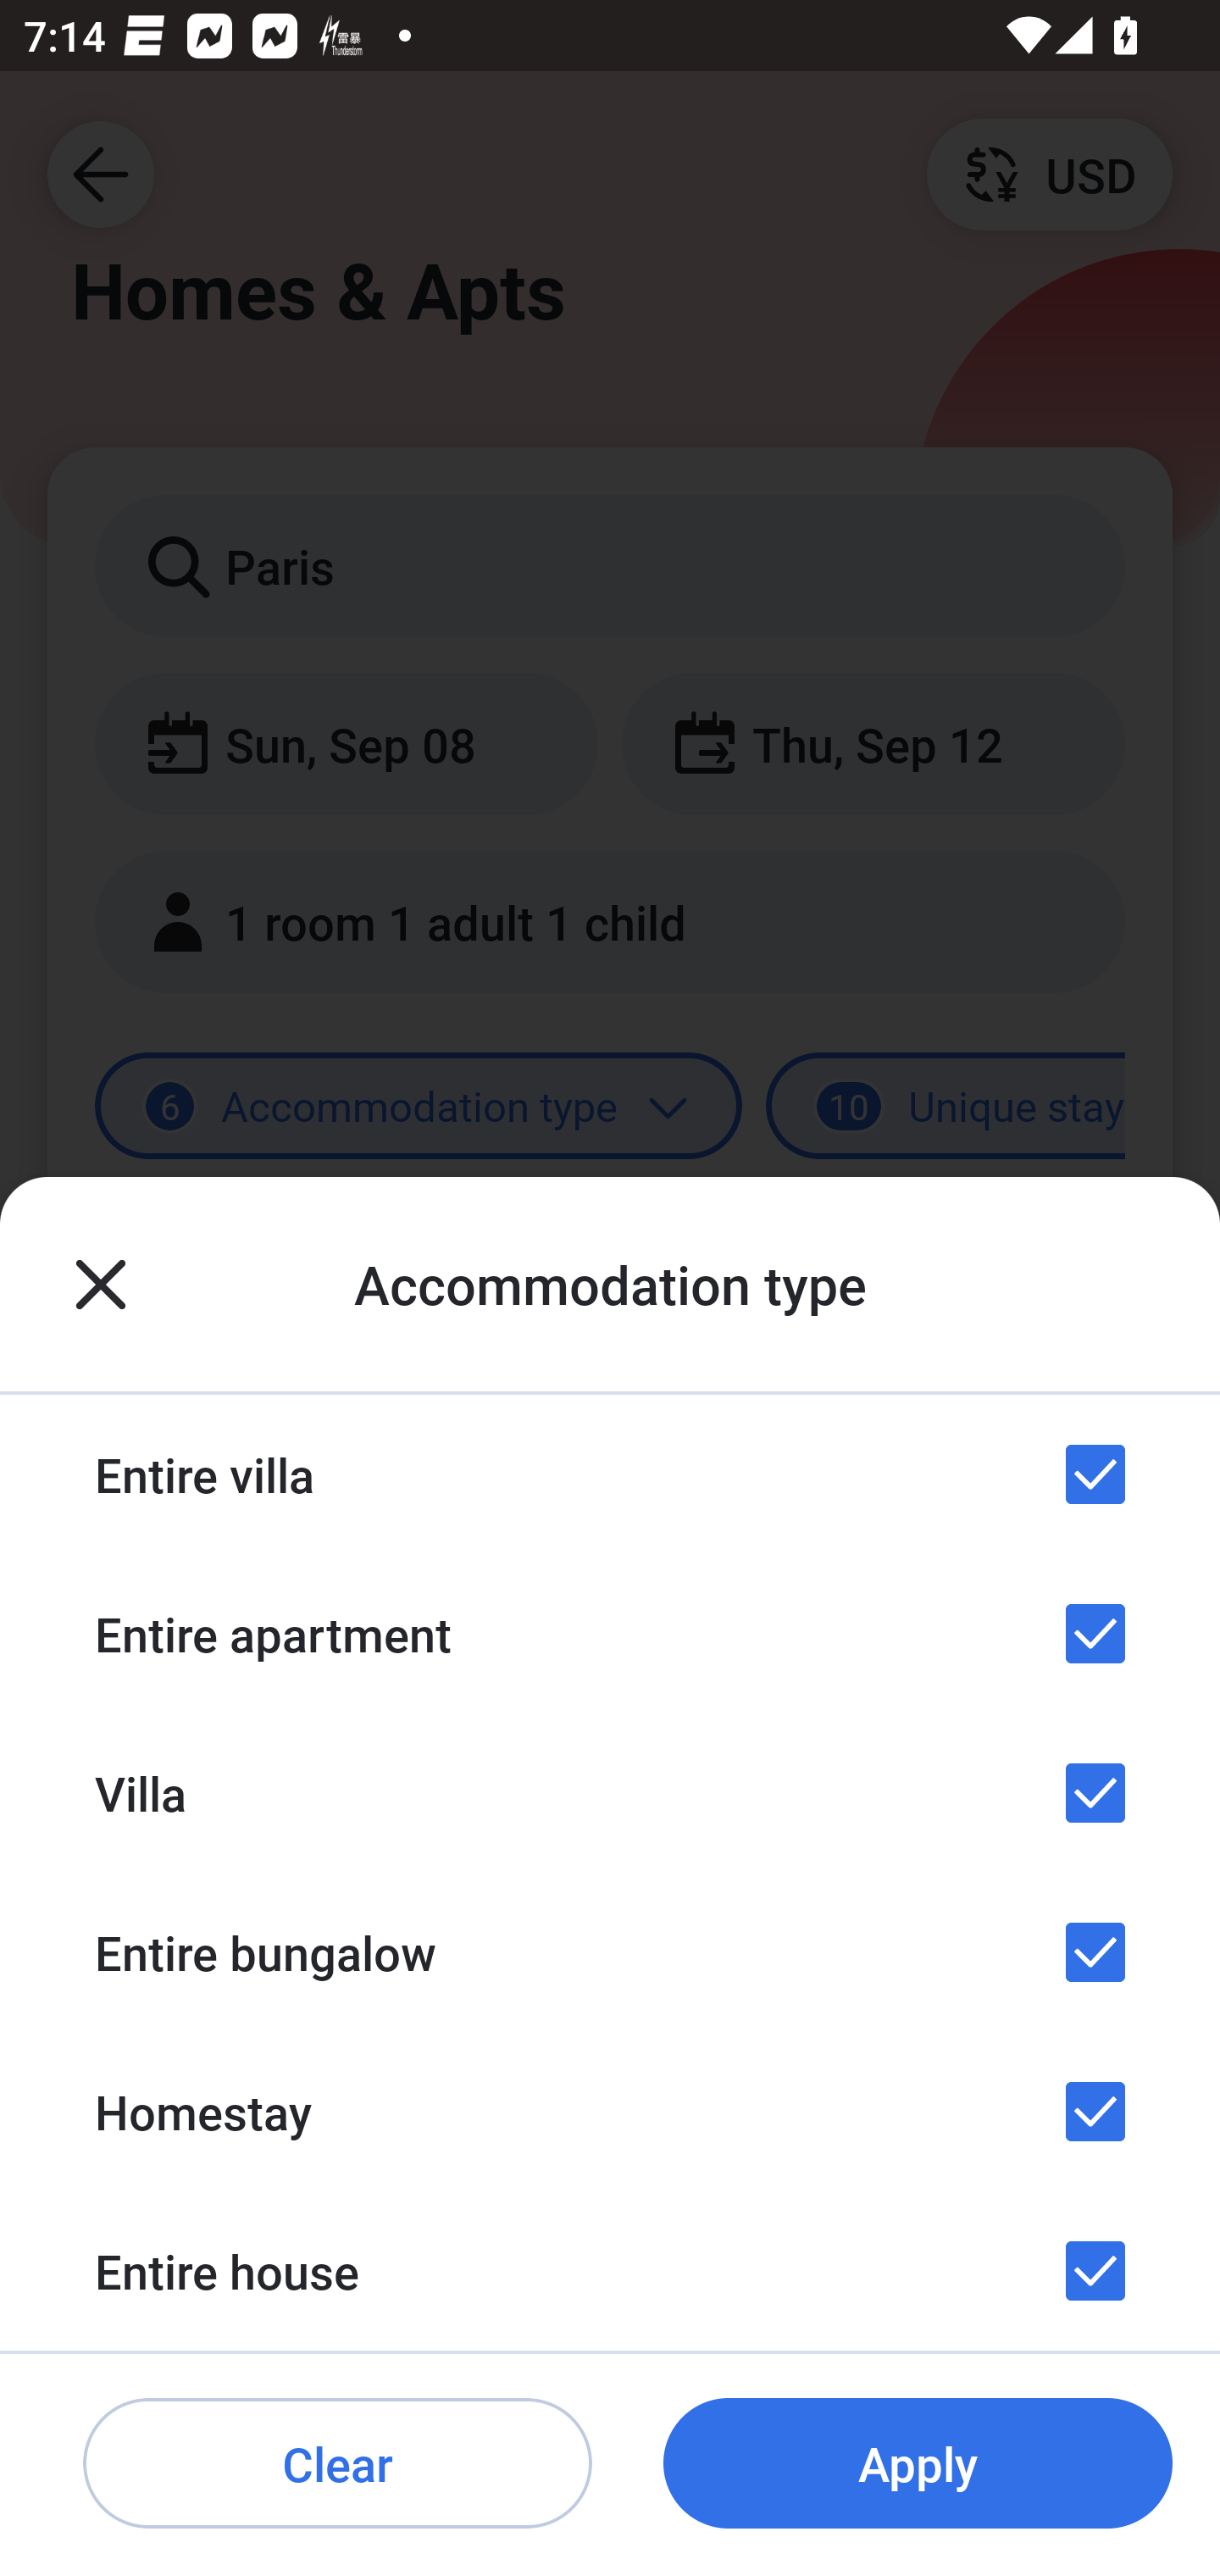 This screenshot has height=2576, width=1220. What do you see at coordinates (610, 1634) in the screenshot?
I see `Entire apartment` at bounding box center [610, 1634].